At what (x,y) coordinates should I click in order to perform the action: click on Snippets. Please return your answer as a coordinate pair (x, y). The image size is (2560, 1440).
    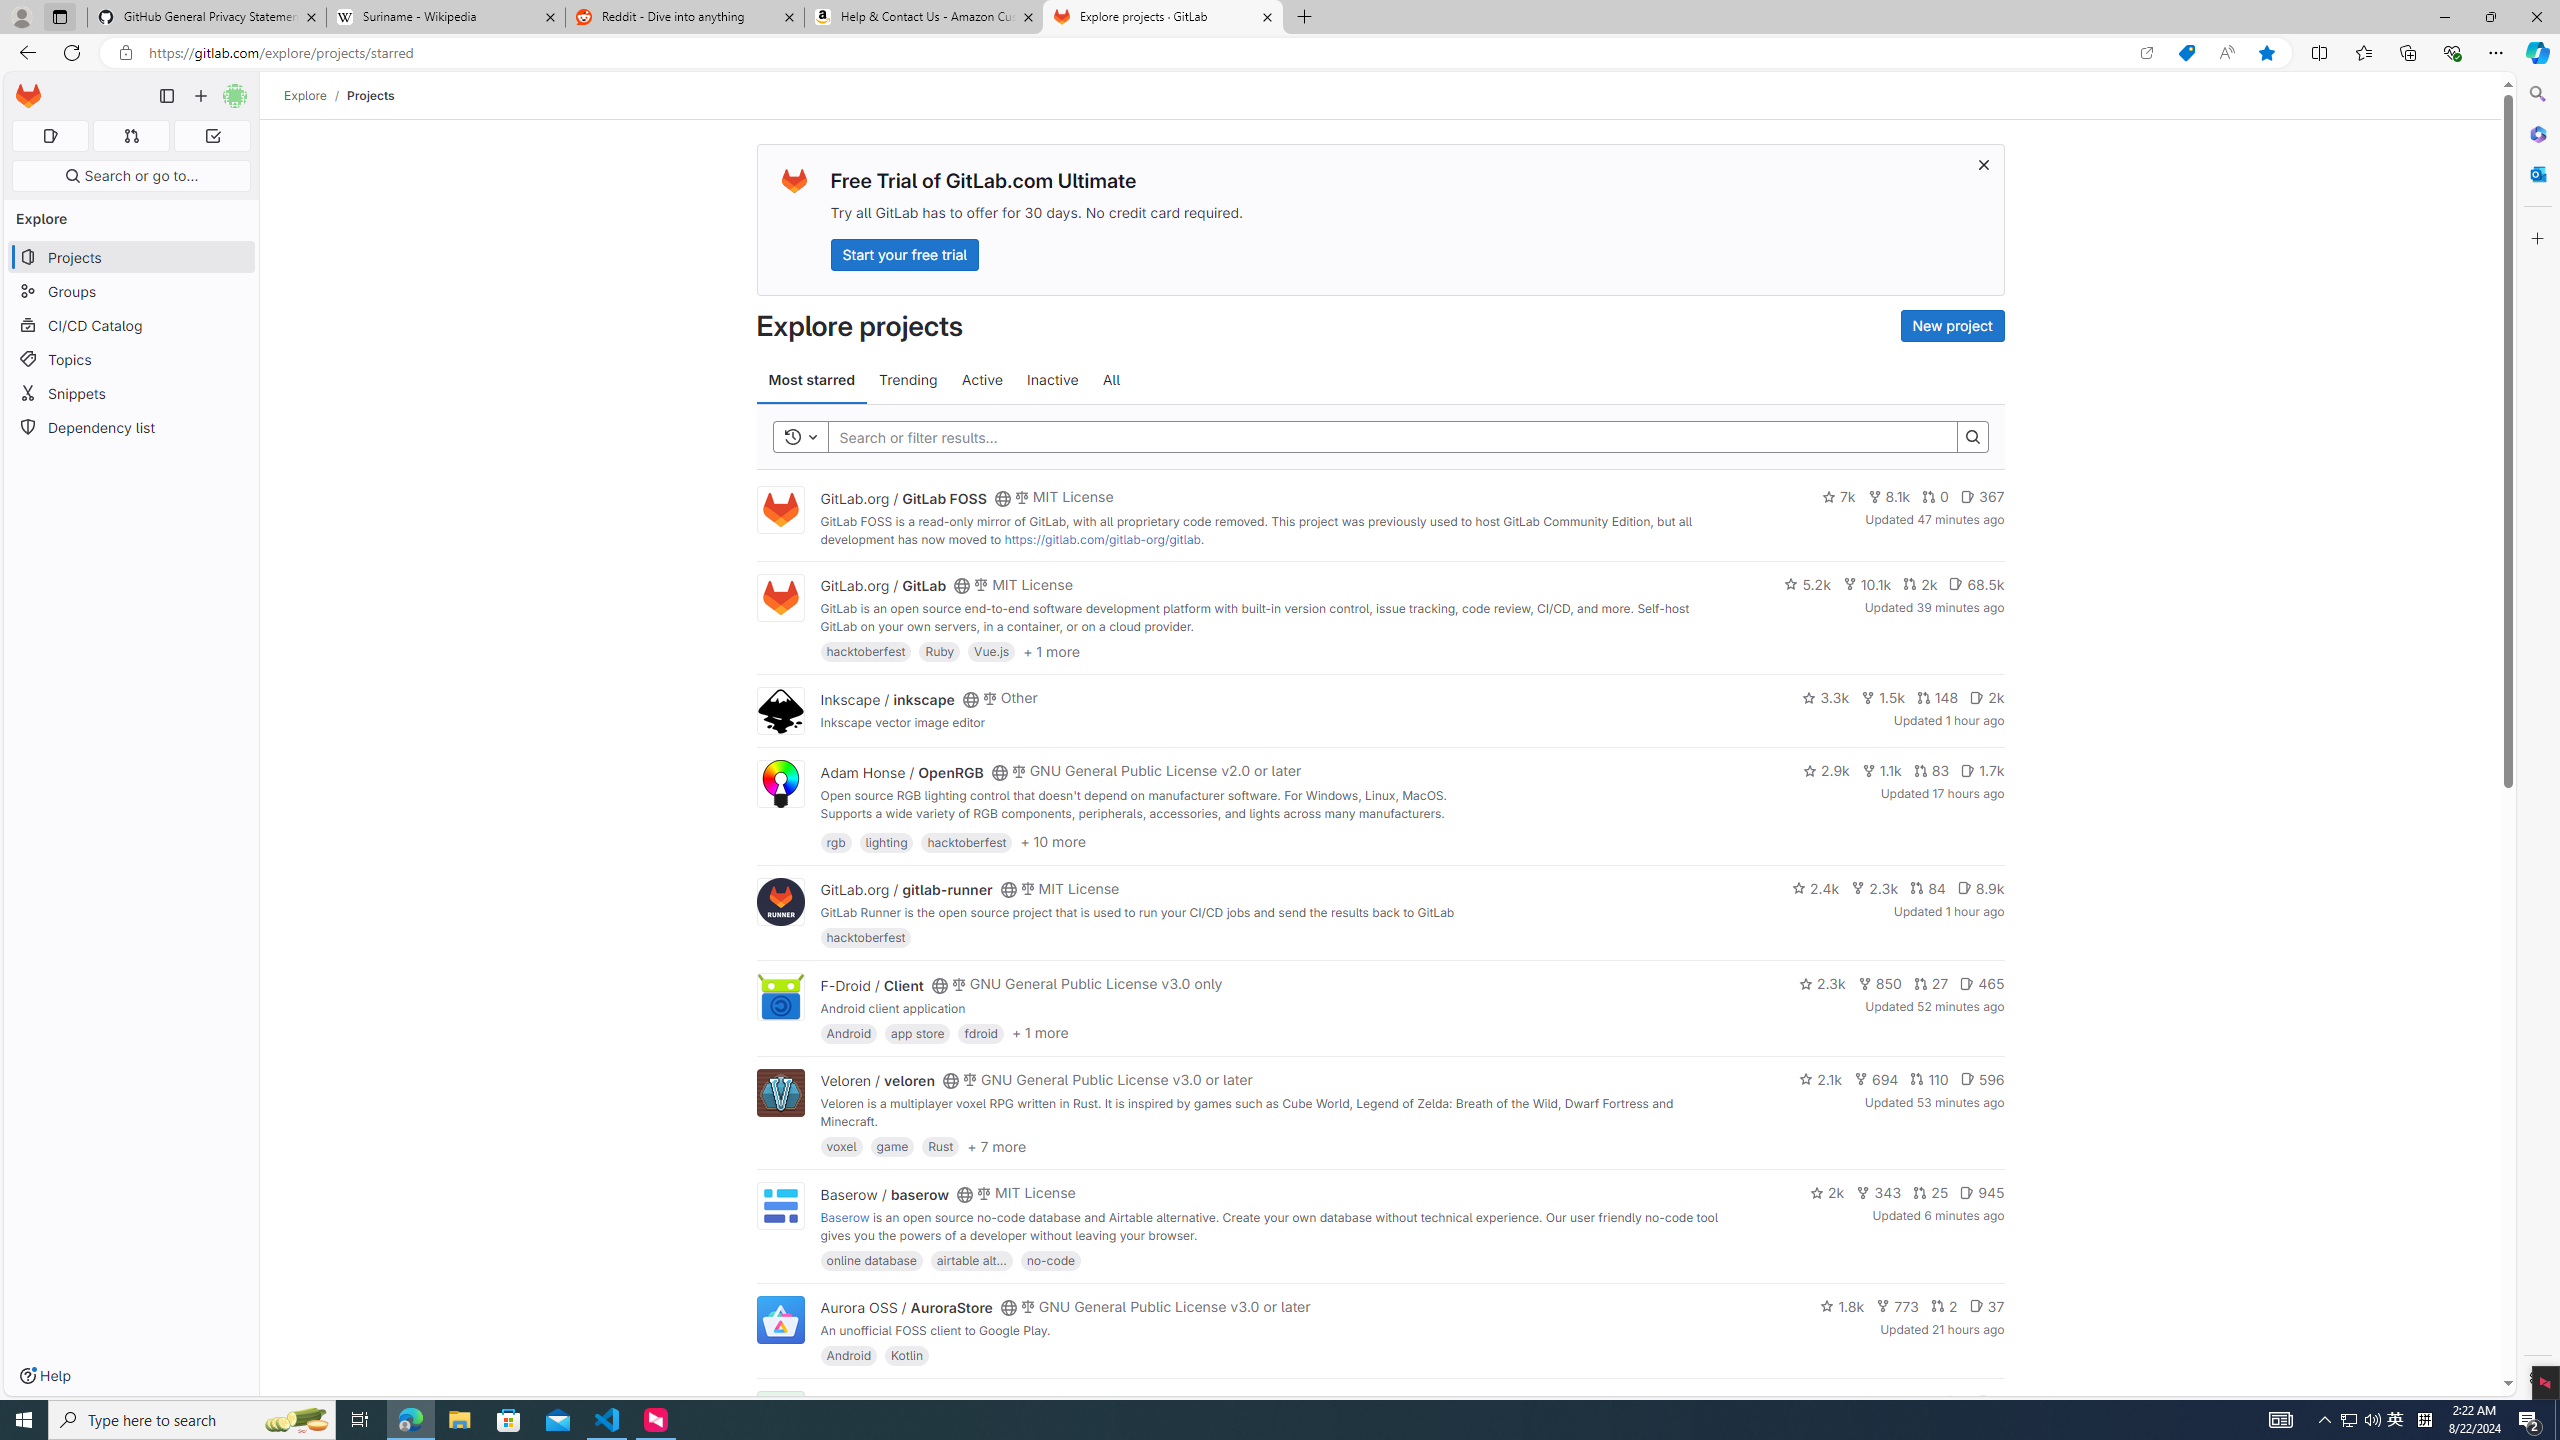
    Looking at the image, I should click on (132, 394).